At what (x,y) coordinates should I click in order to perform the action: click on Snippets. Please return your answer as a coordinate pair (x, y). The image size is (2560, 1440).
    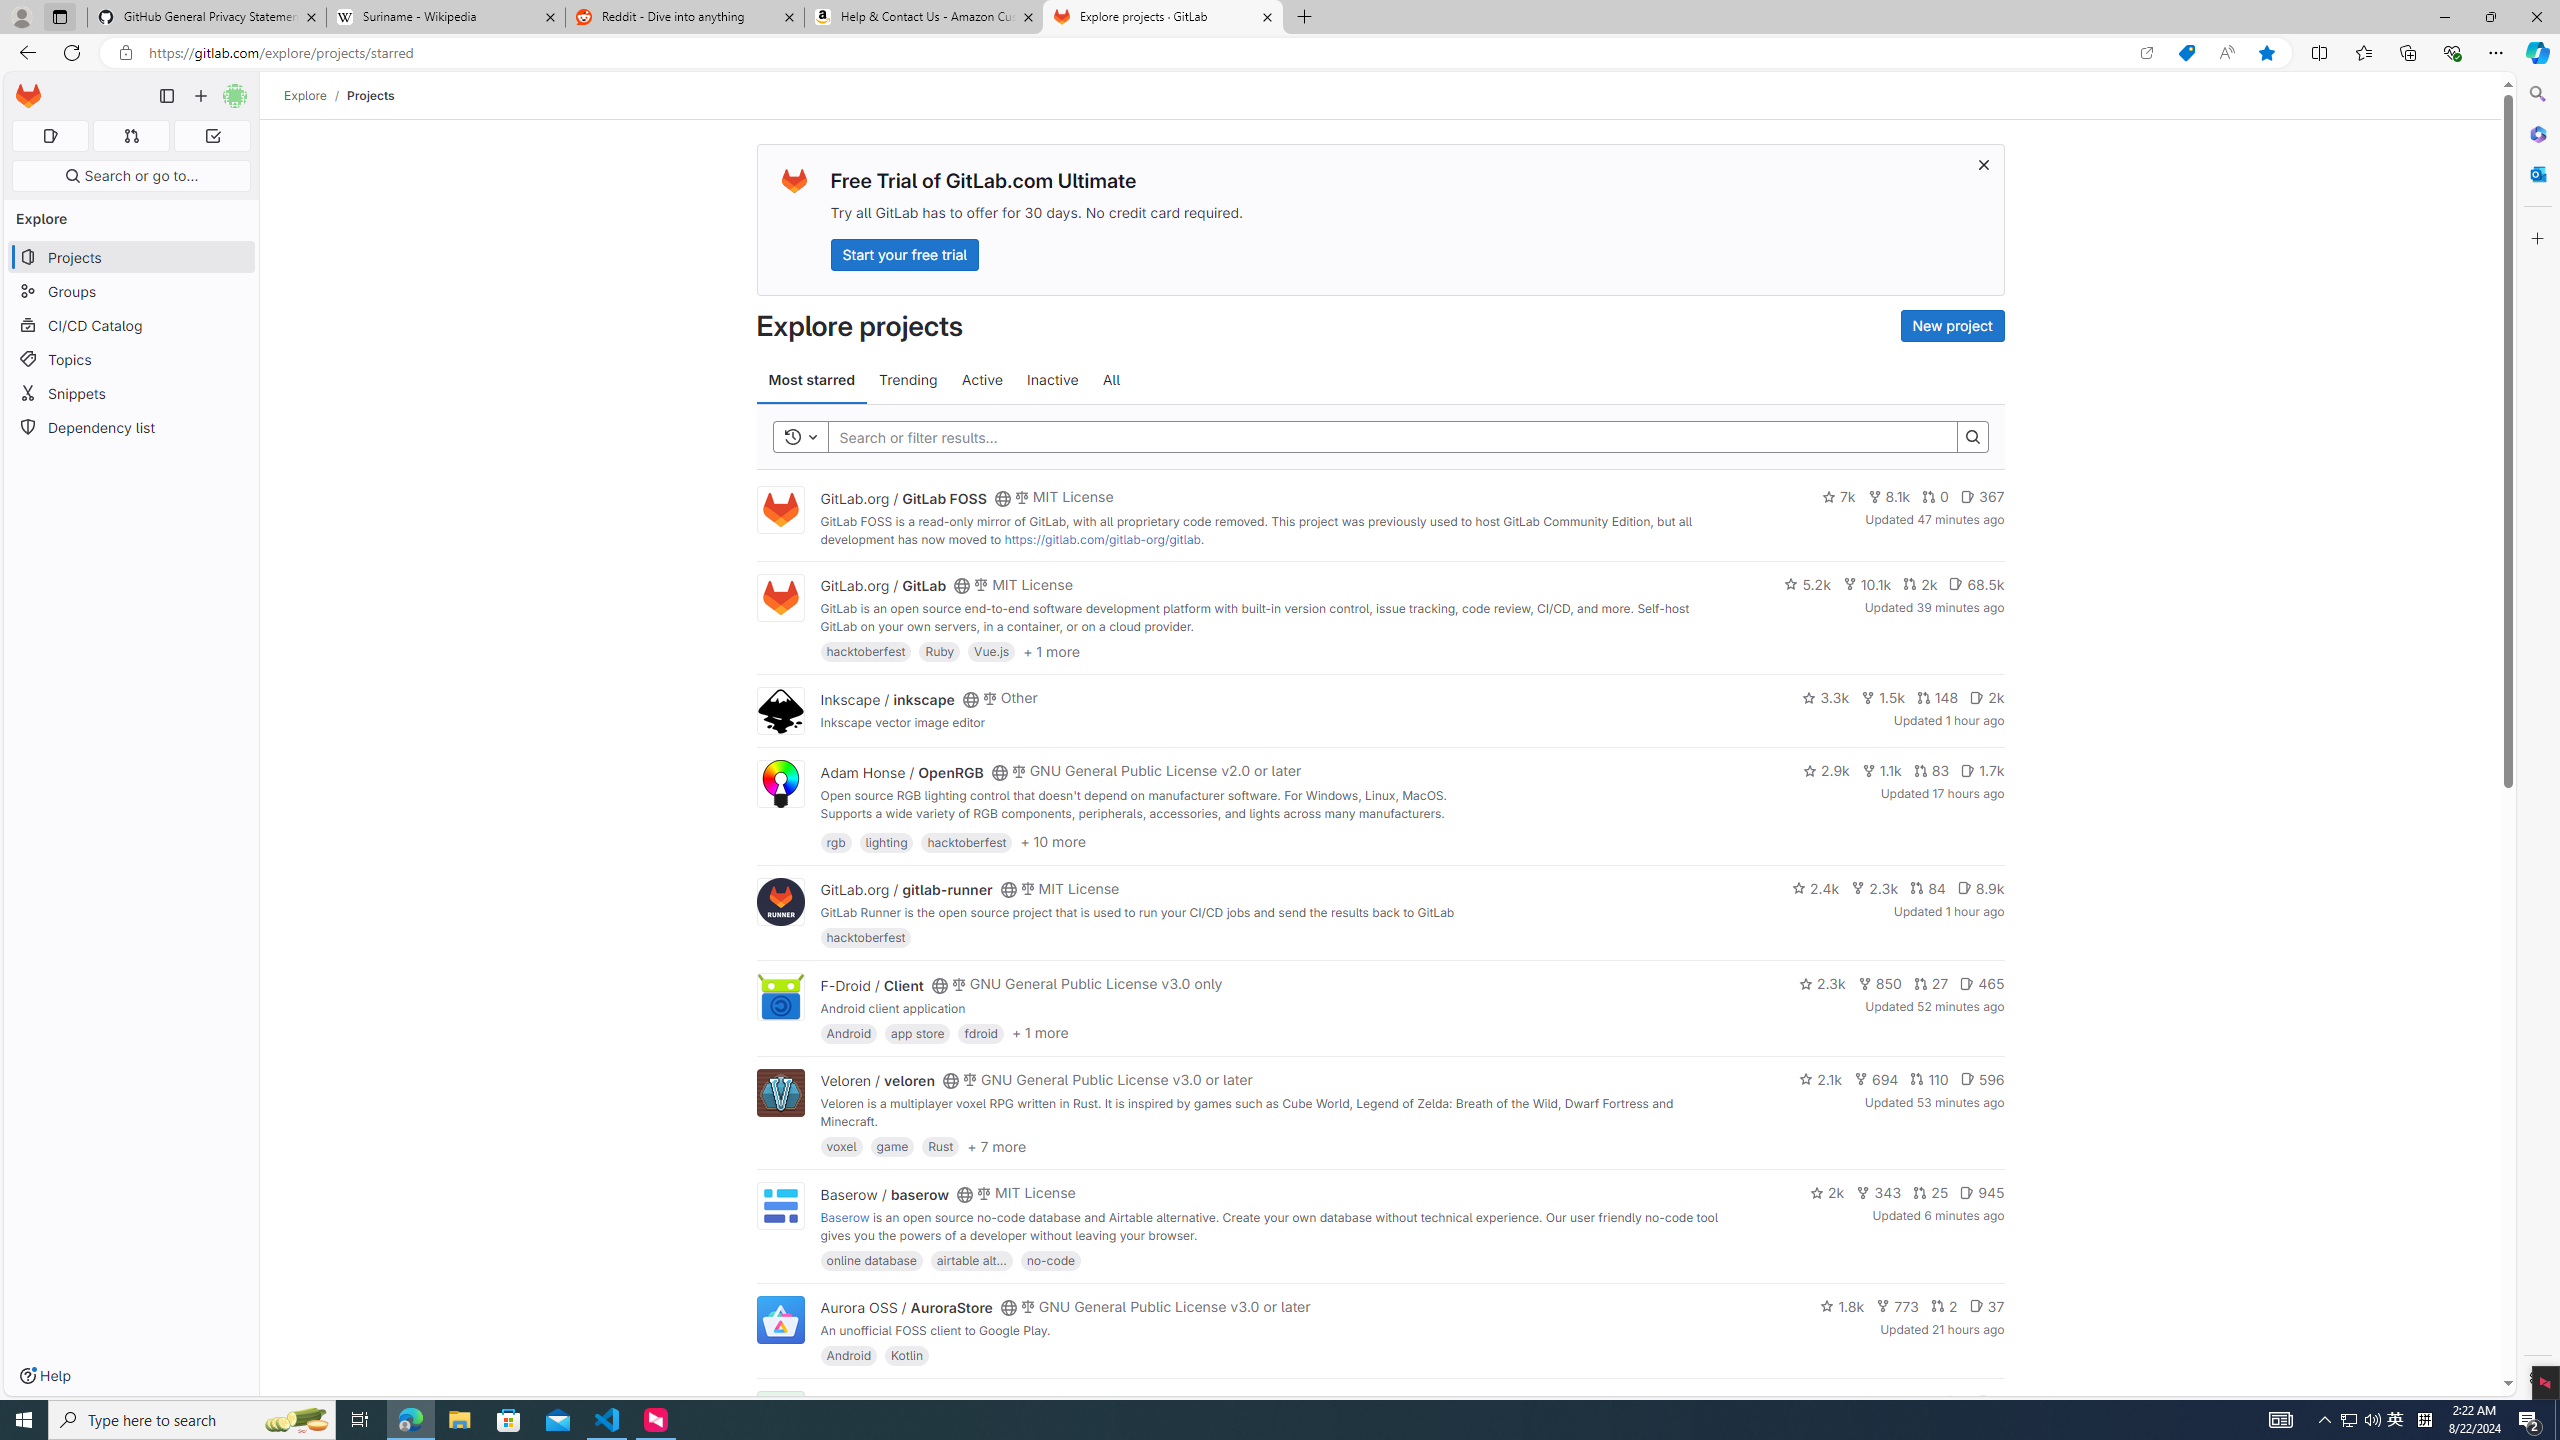
    Looking at the image, I should click on (132, 394).